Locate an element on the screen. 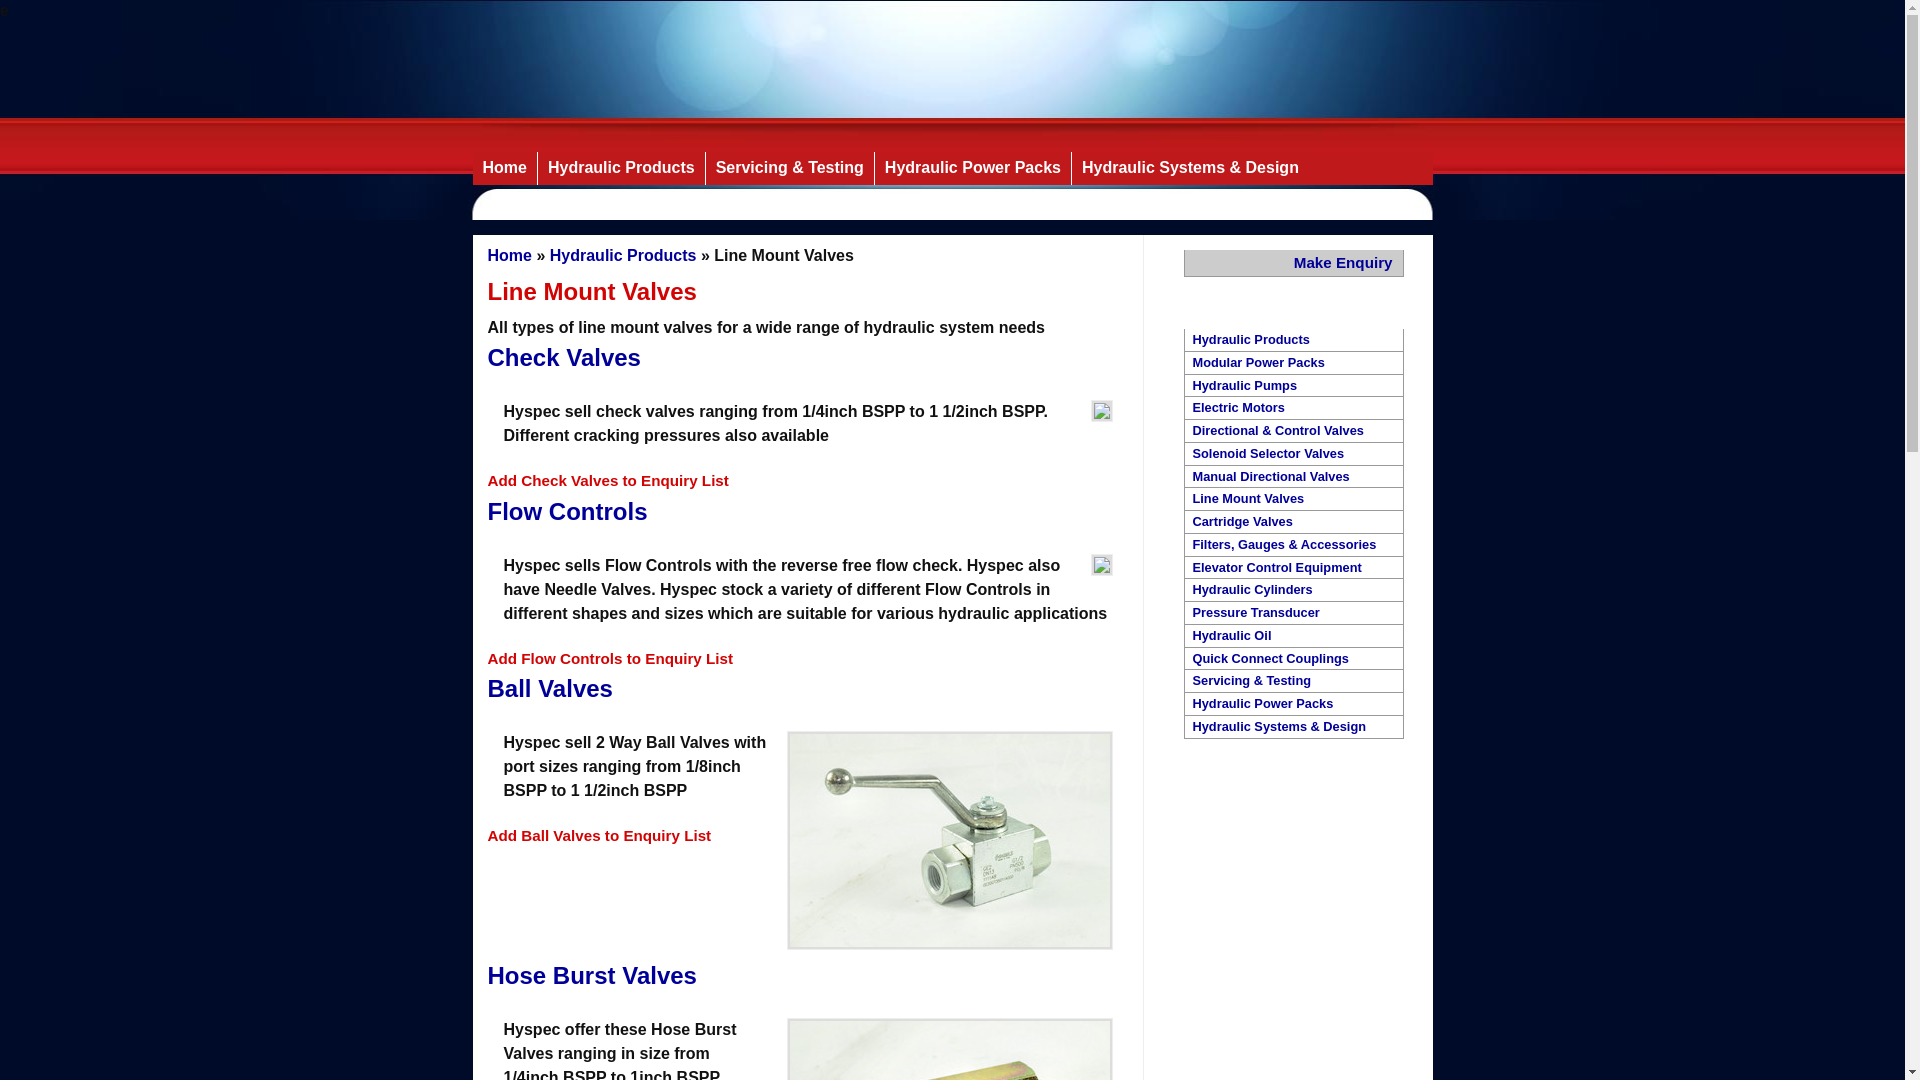 This screenshot has height=1080, width=1920. Elevator Control Equipment is located at coordinates (1293, 568).